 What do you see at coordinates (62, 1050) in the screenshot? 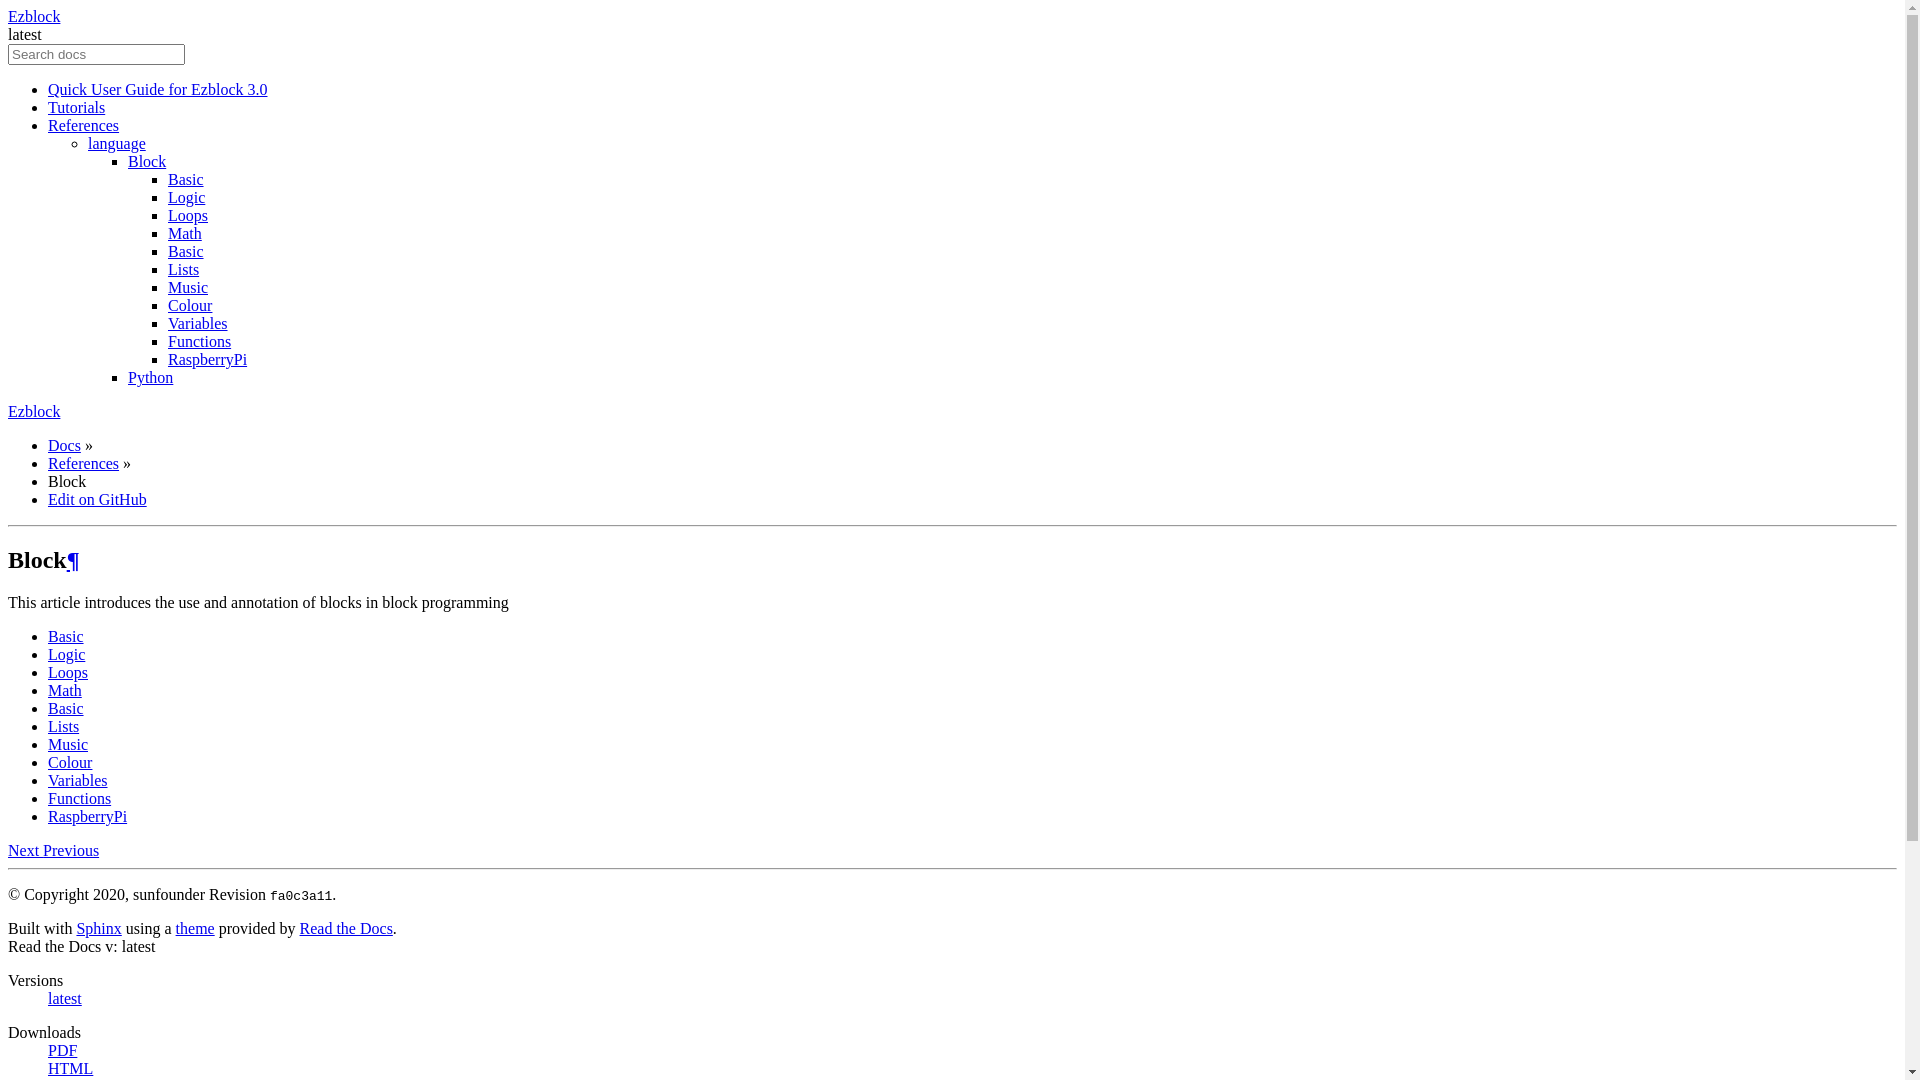
I see `PDF` at bounding box center [62, 1050].